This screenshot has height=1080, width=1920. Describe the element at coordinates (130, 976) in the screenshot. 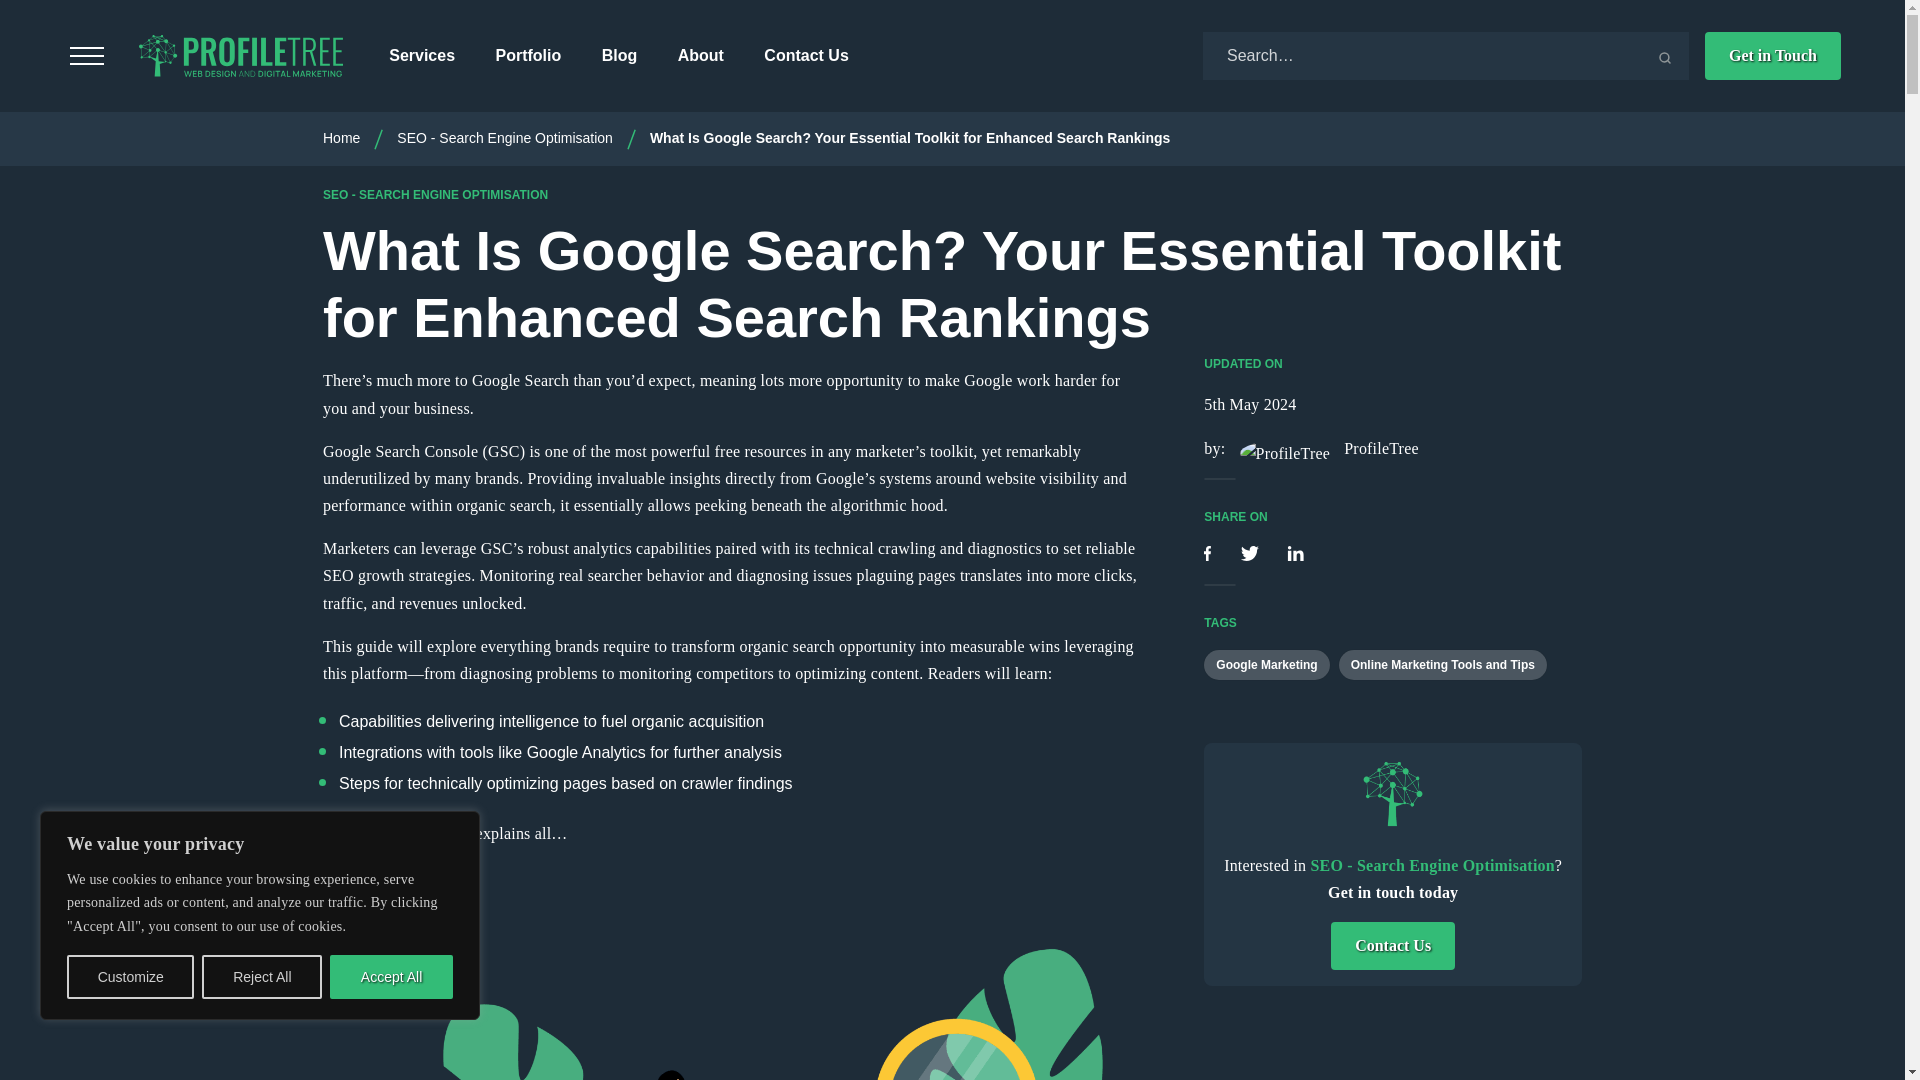

I see `Customize` at that location.